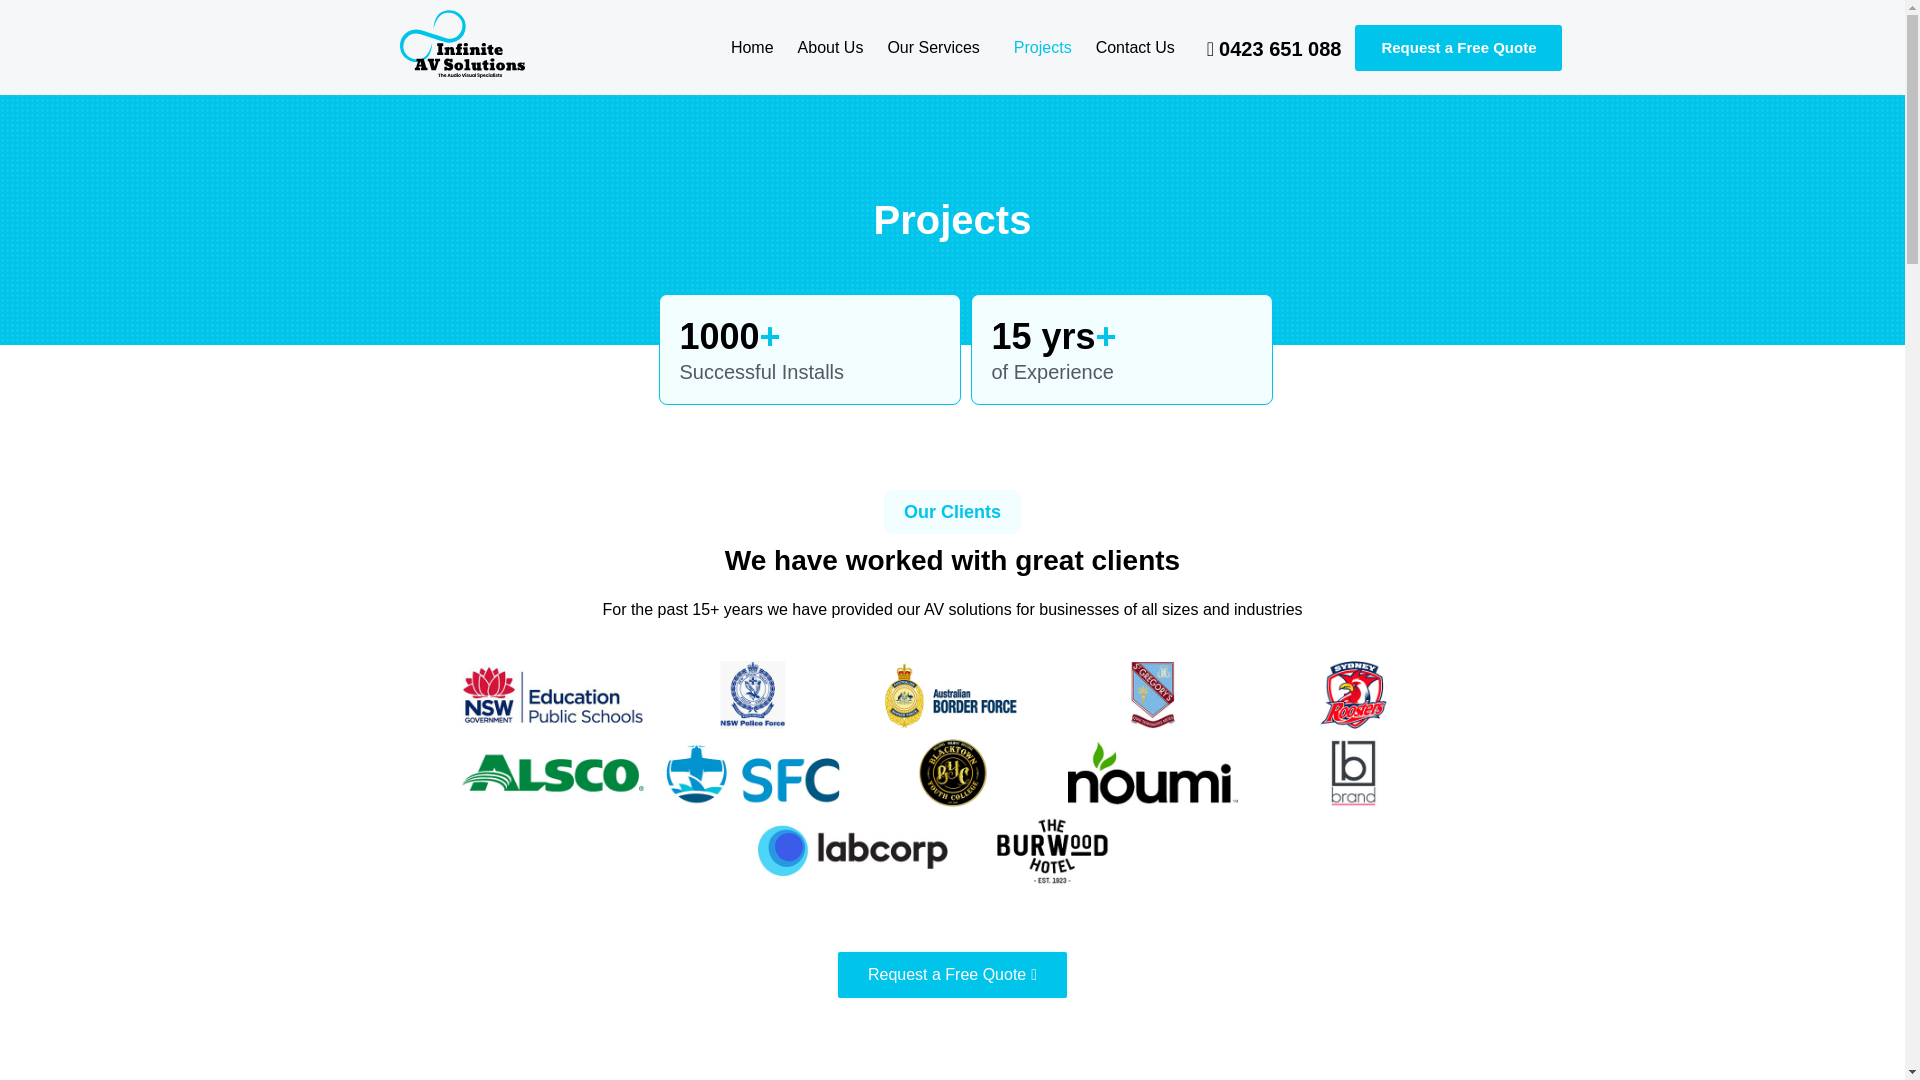 The image size is (1920, 1080). Describe the element at coordinates (1135, 47) in the screenshot. I see `Contact Us` at that location.